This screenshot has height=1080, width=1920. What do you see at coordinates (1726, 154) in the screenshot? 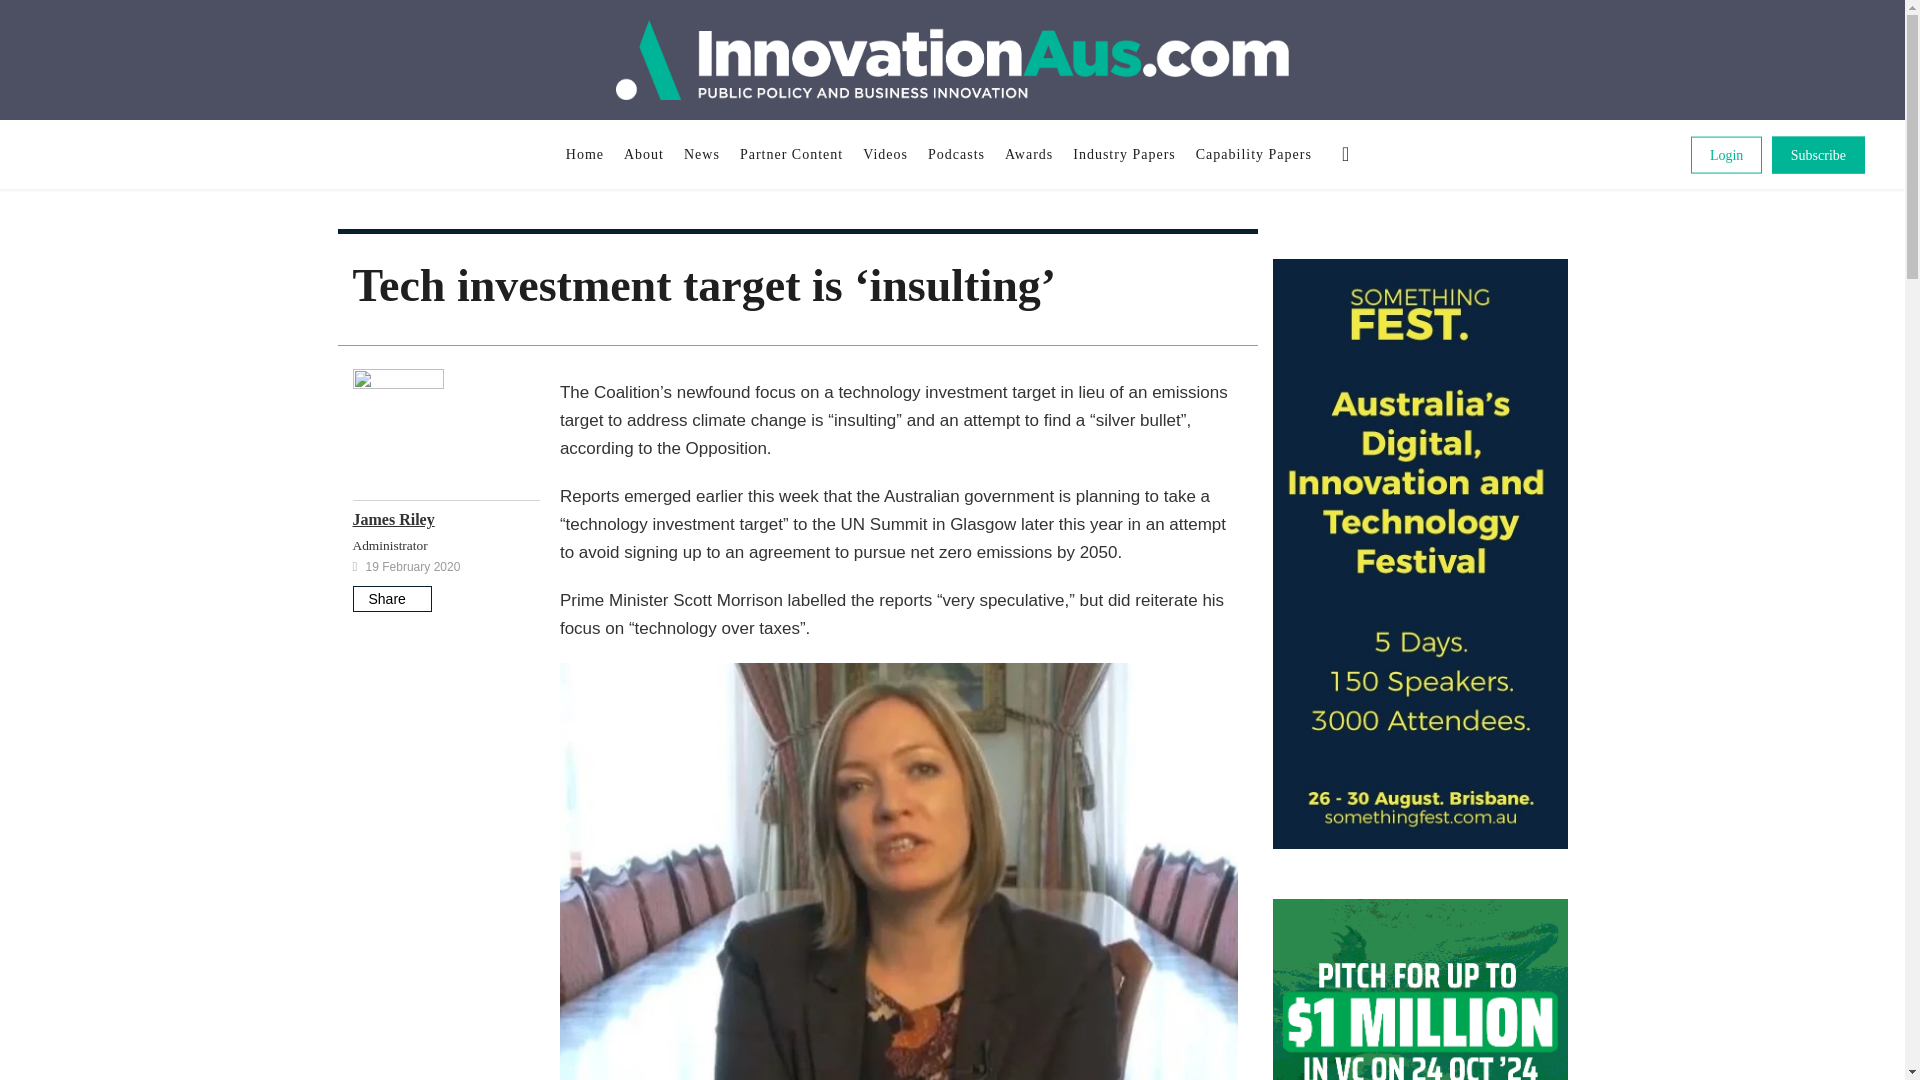
I see `Login` at bounding box center [1726, 154].